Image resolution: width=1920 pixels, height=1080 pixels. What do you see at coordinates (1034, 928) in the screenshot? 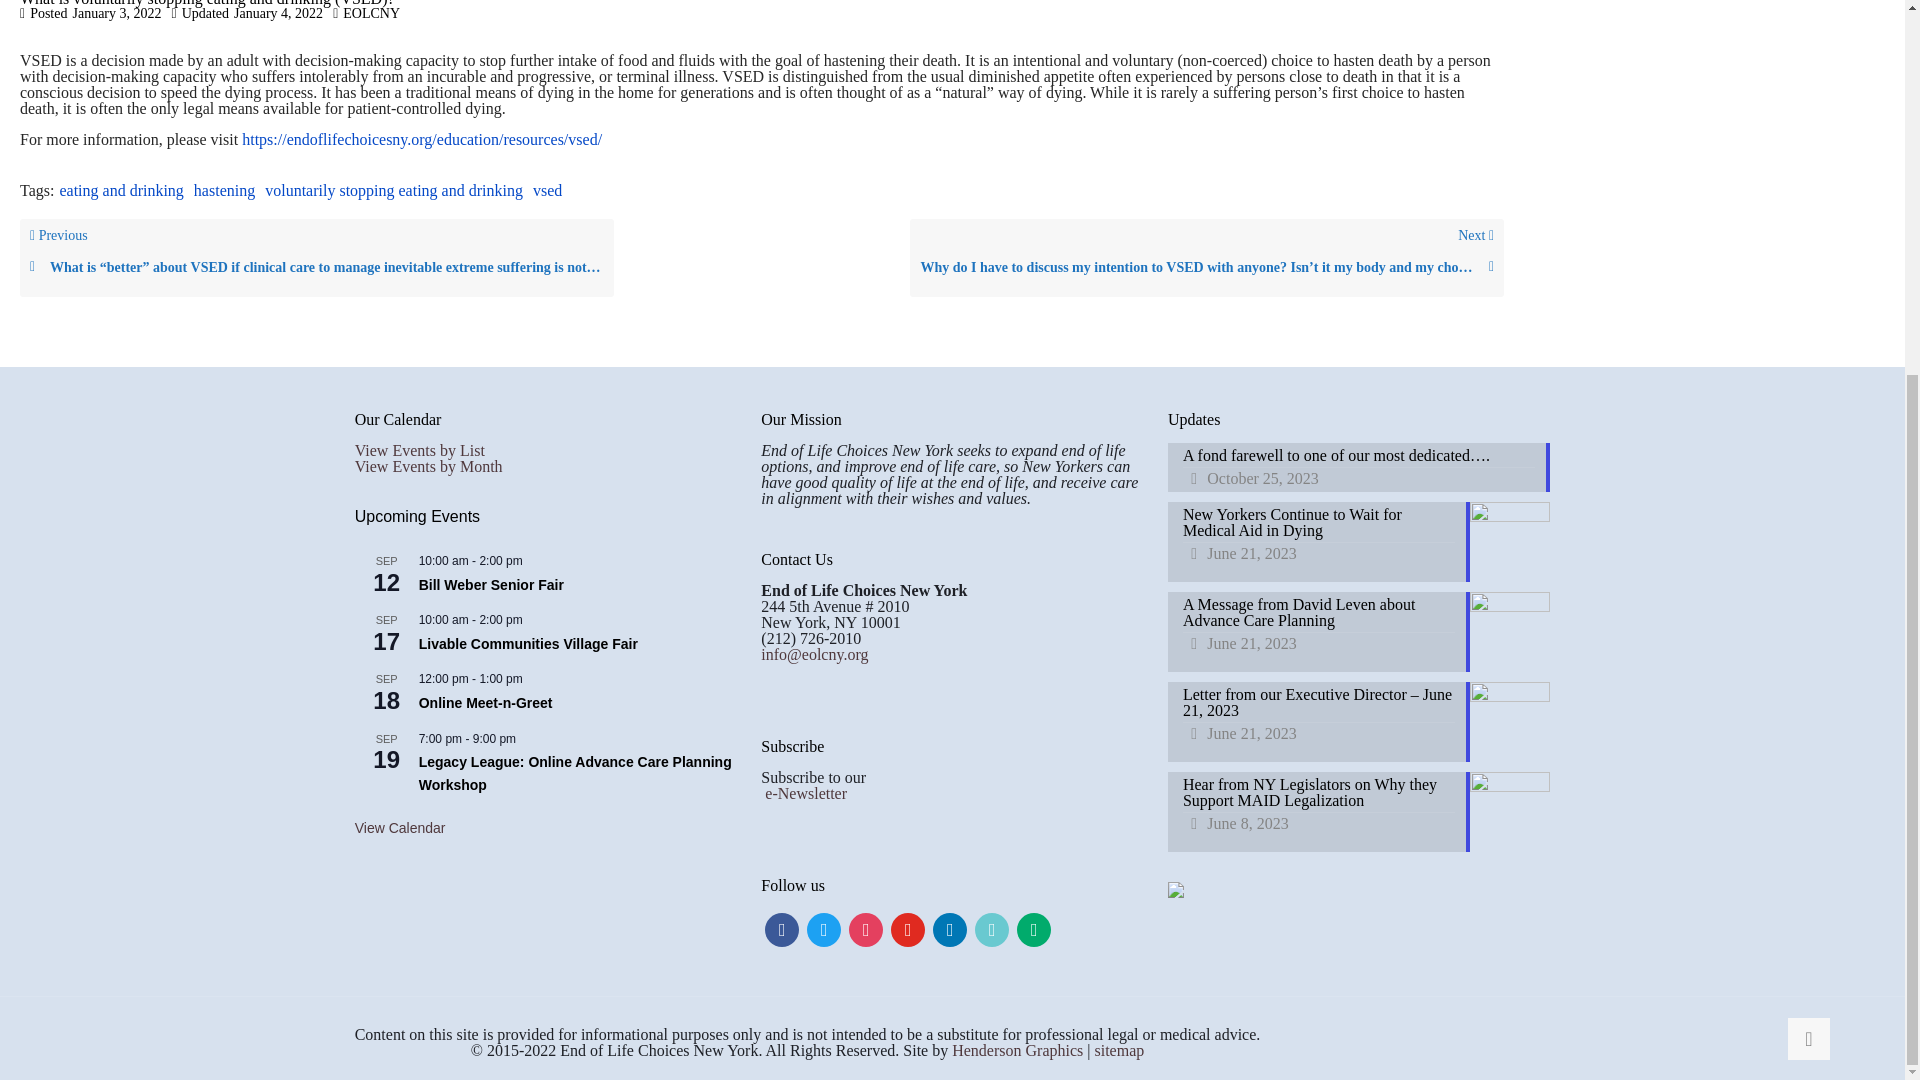
I see `Default Label` at bounding box center [1034, 928].